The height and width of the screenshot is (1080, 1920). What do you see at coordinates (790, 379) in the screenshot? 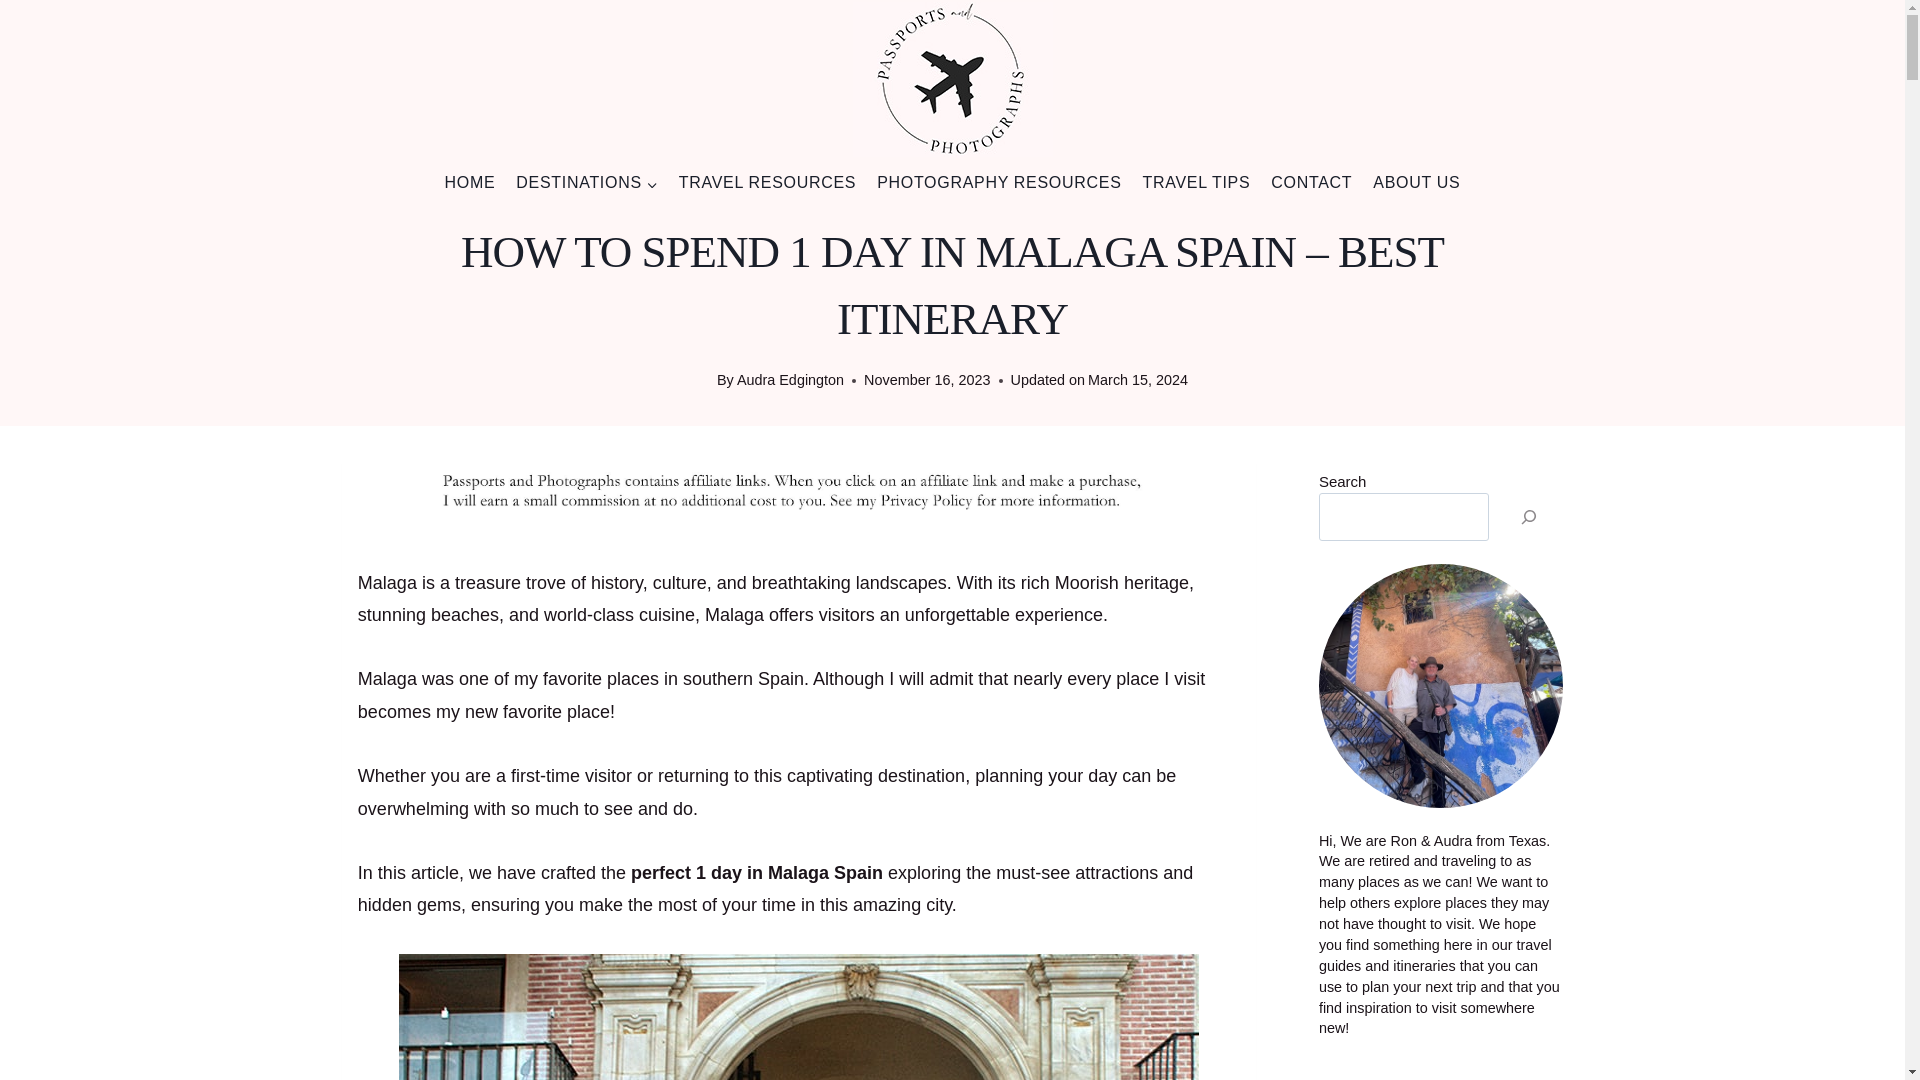
I see `Audra Edgington` at bounding box center [790, 379].